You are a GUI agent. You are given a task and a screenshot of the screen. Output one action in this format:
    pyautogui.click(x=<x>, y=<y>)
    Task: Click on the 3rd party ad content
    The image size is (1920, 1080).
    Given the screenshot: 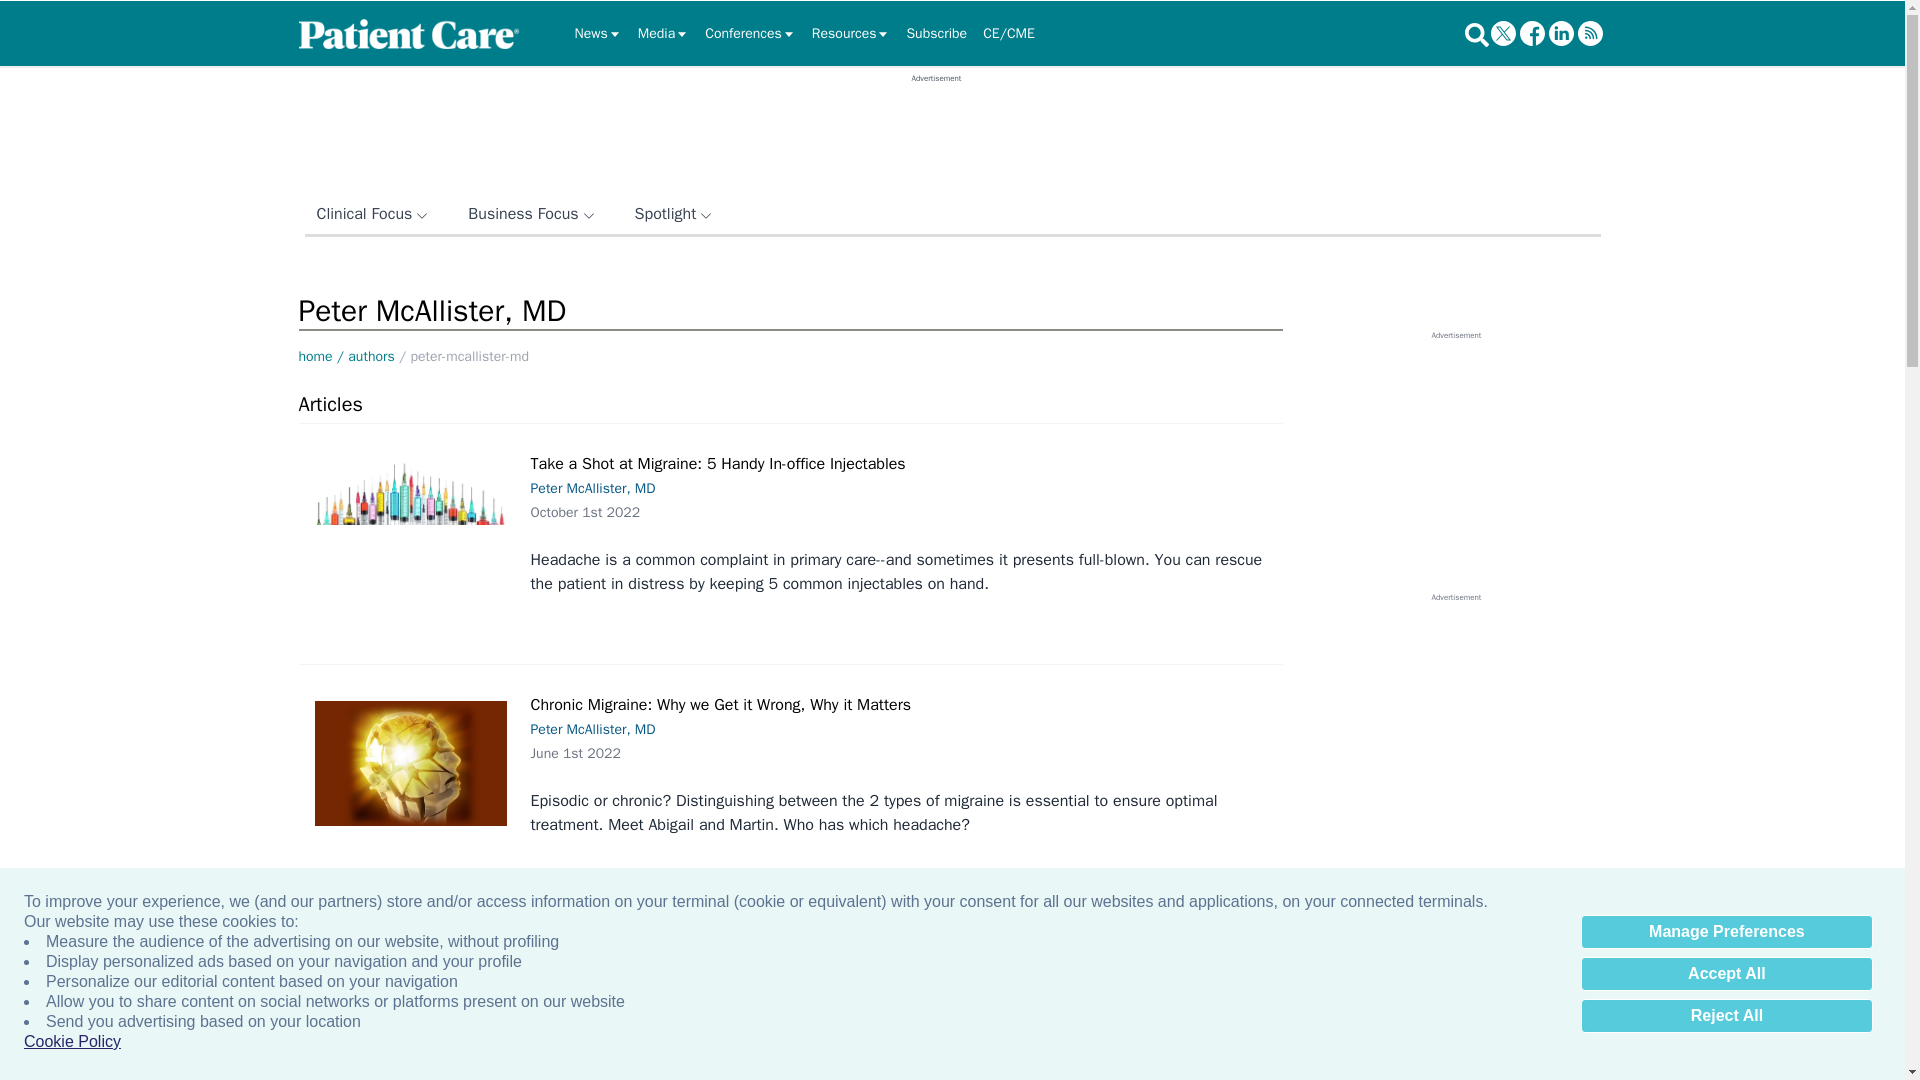 What is the action you would take?
    pyautogui.click(x=1455, y=466)
    